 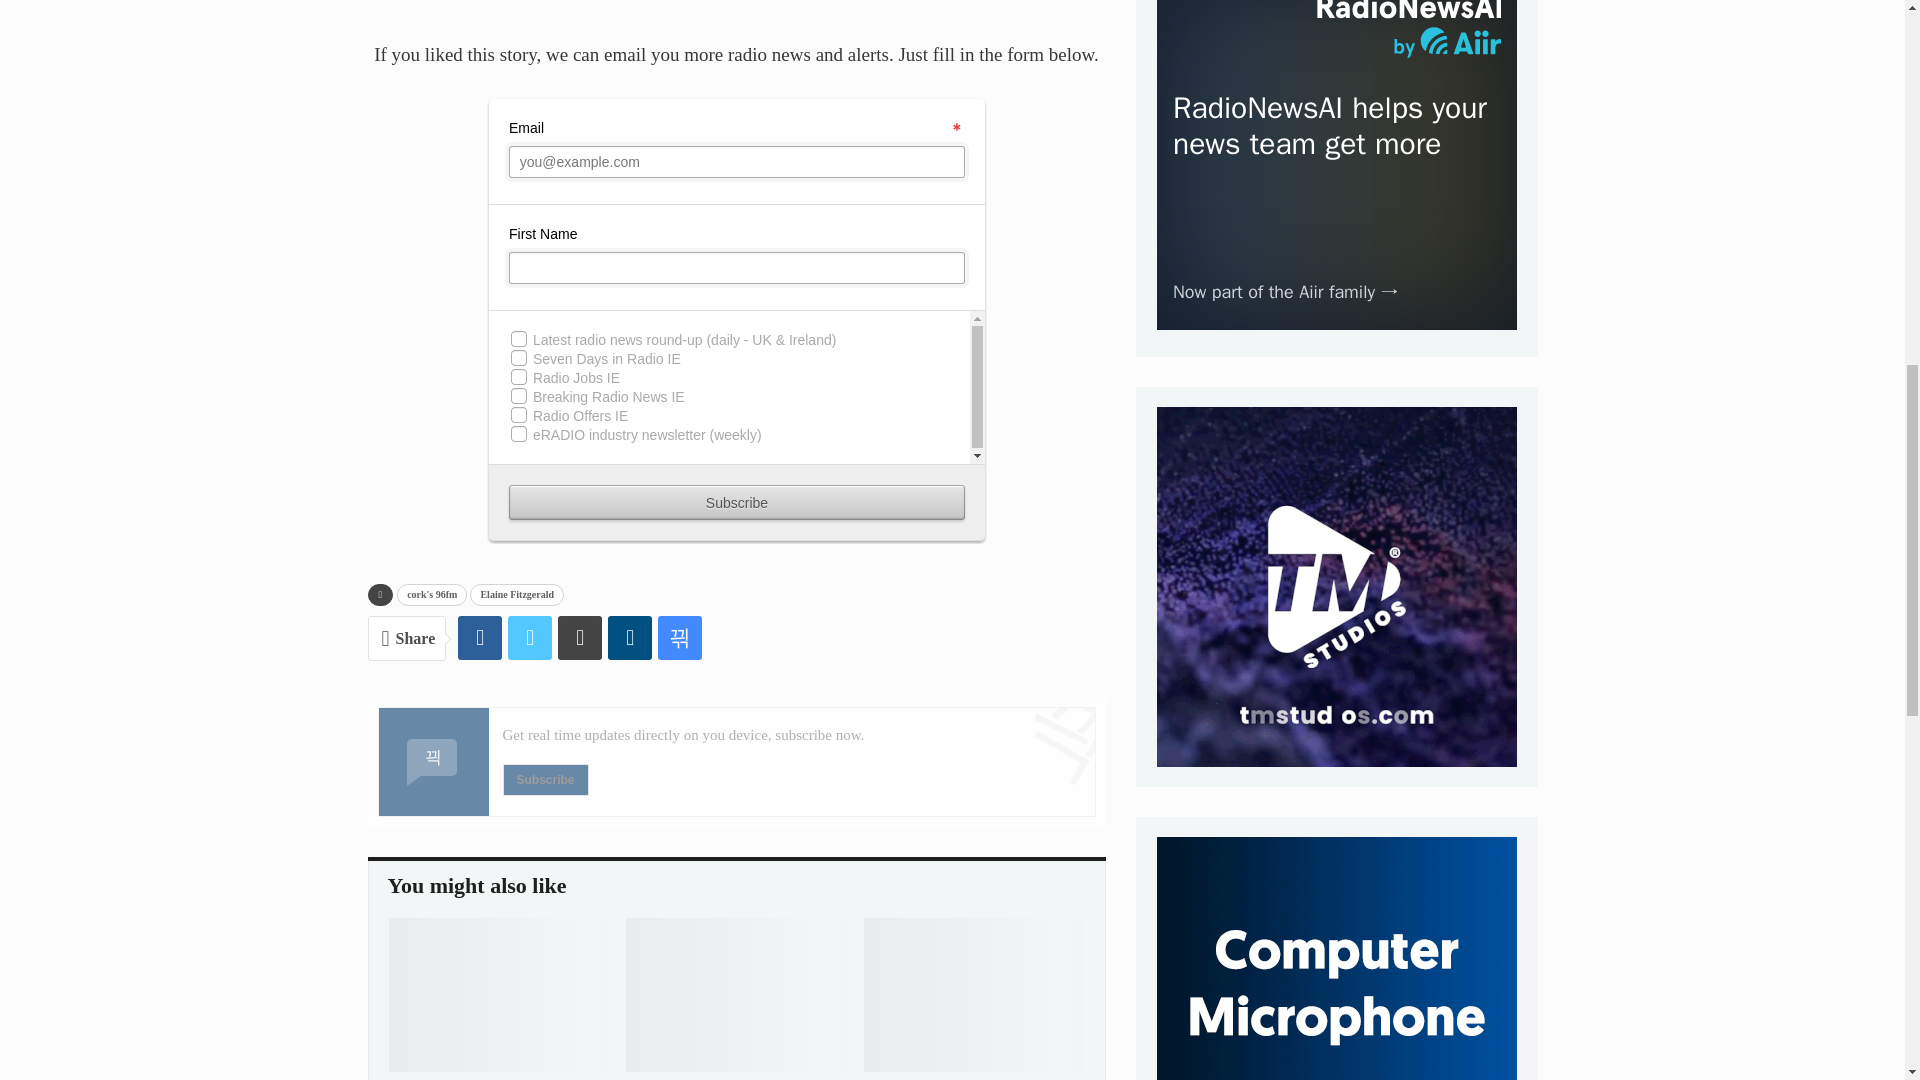 What do you see at coordinates (432, 594) in the screenshot?
I see `cork's 96fm` at bounding box center [432, 594].